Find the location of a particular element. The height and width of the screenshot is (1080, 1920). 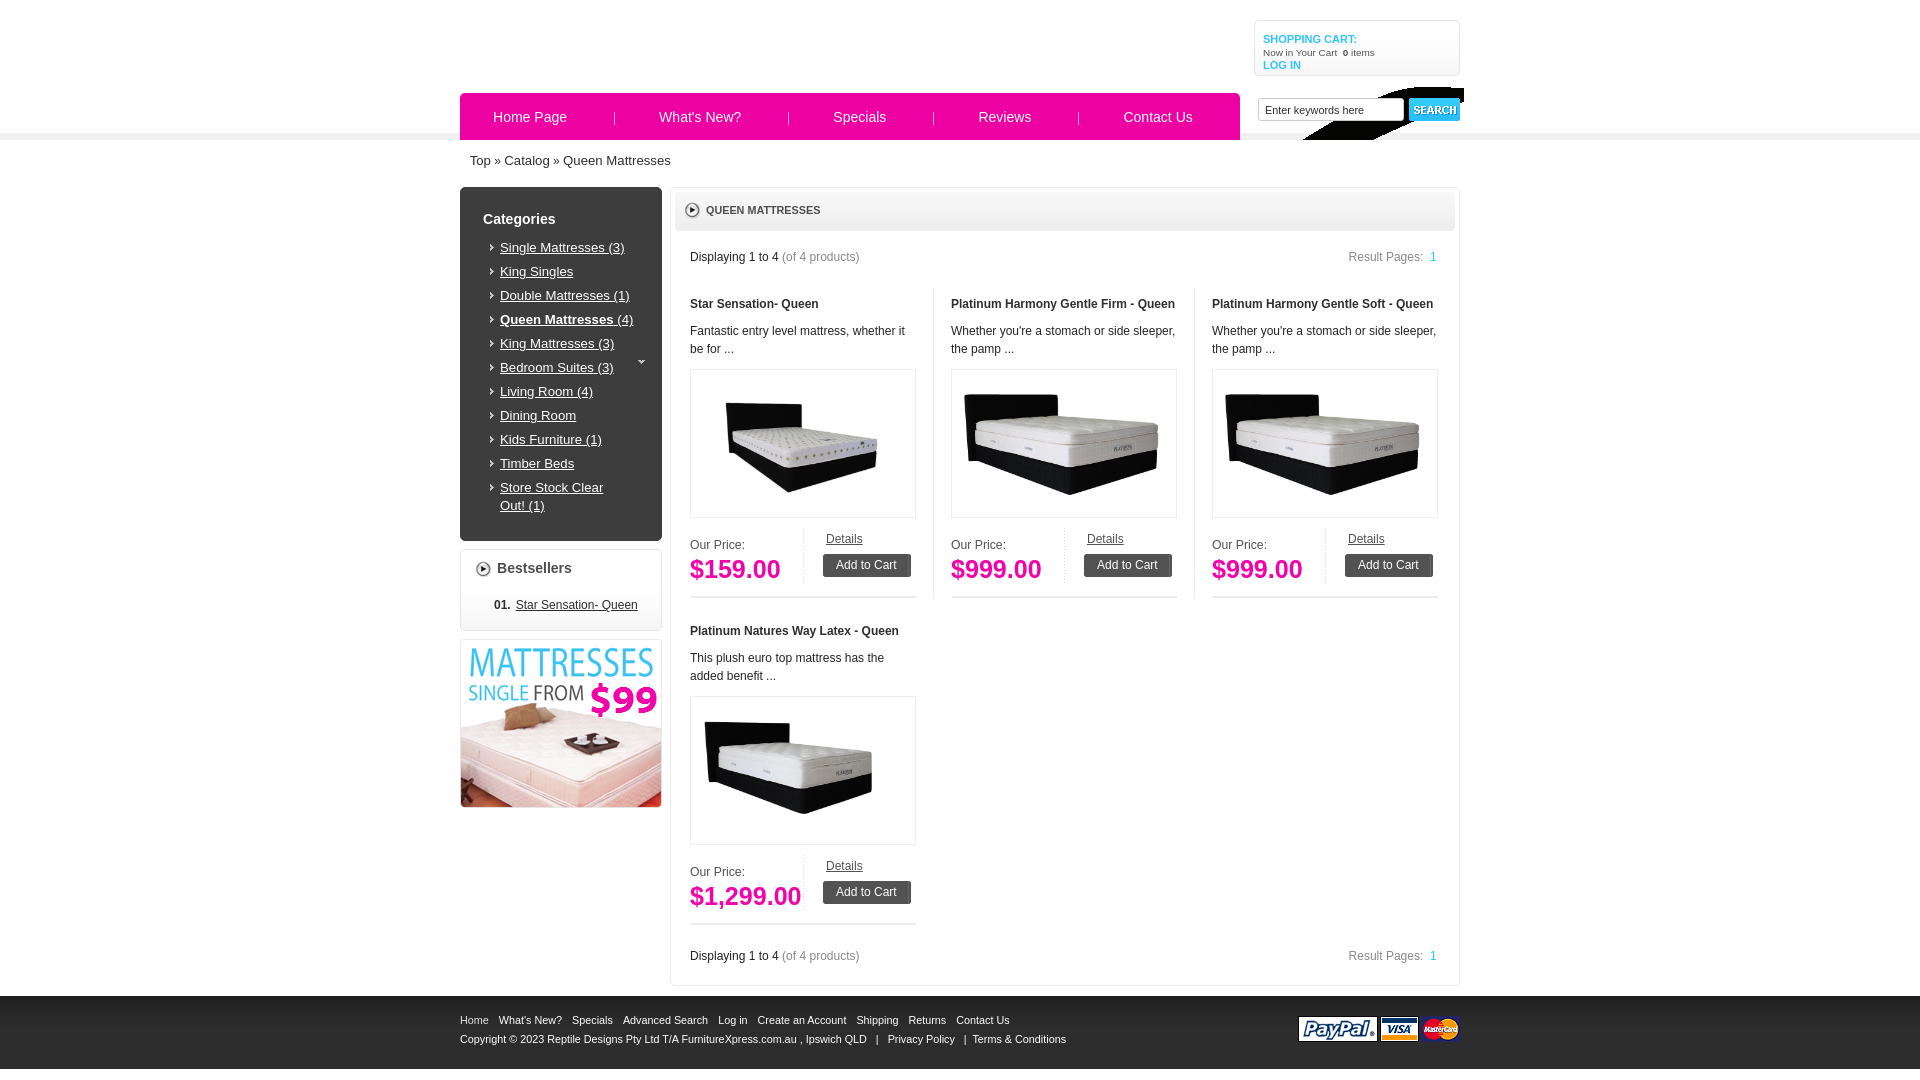

 Platinum Natures Way Latex - Queen  is located at coordinates (803, 770).